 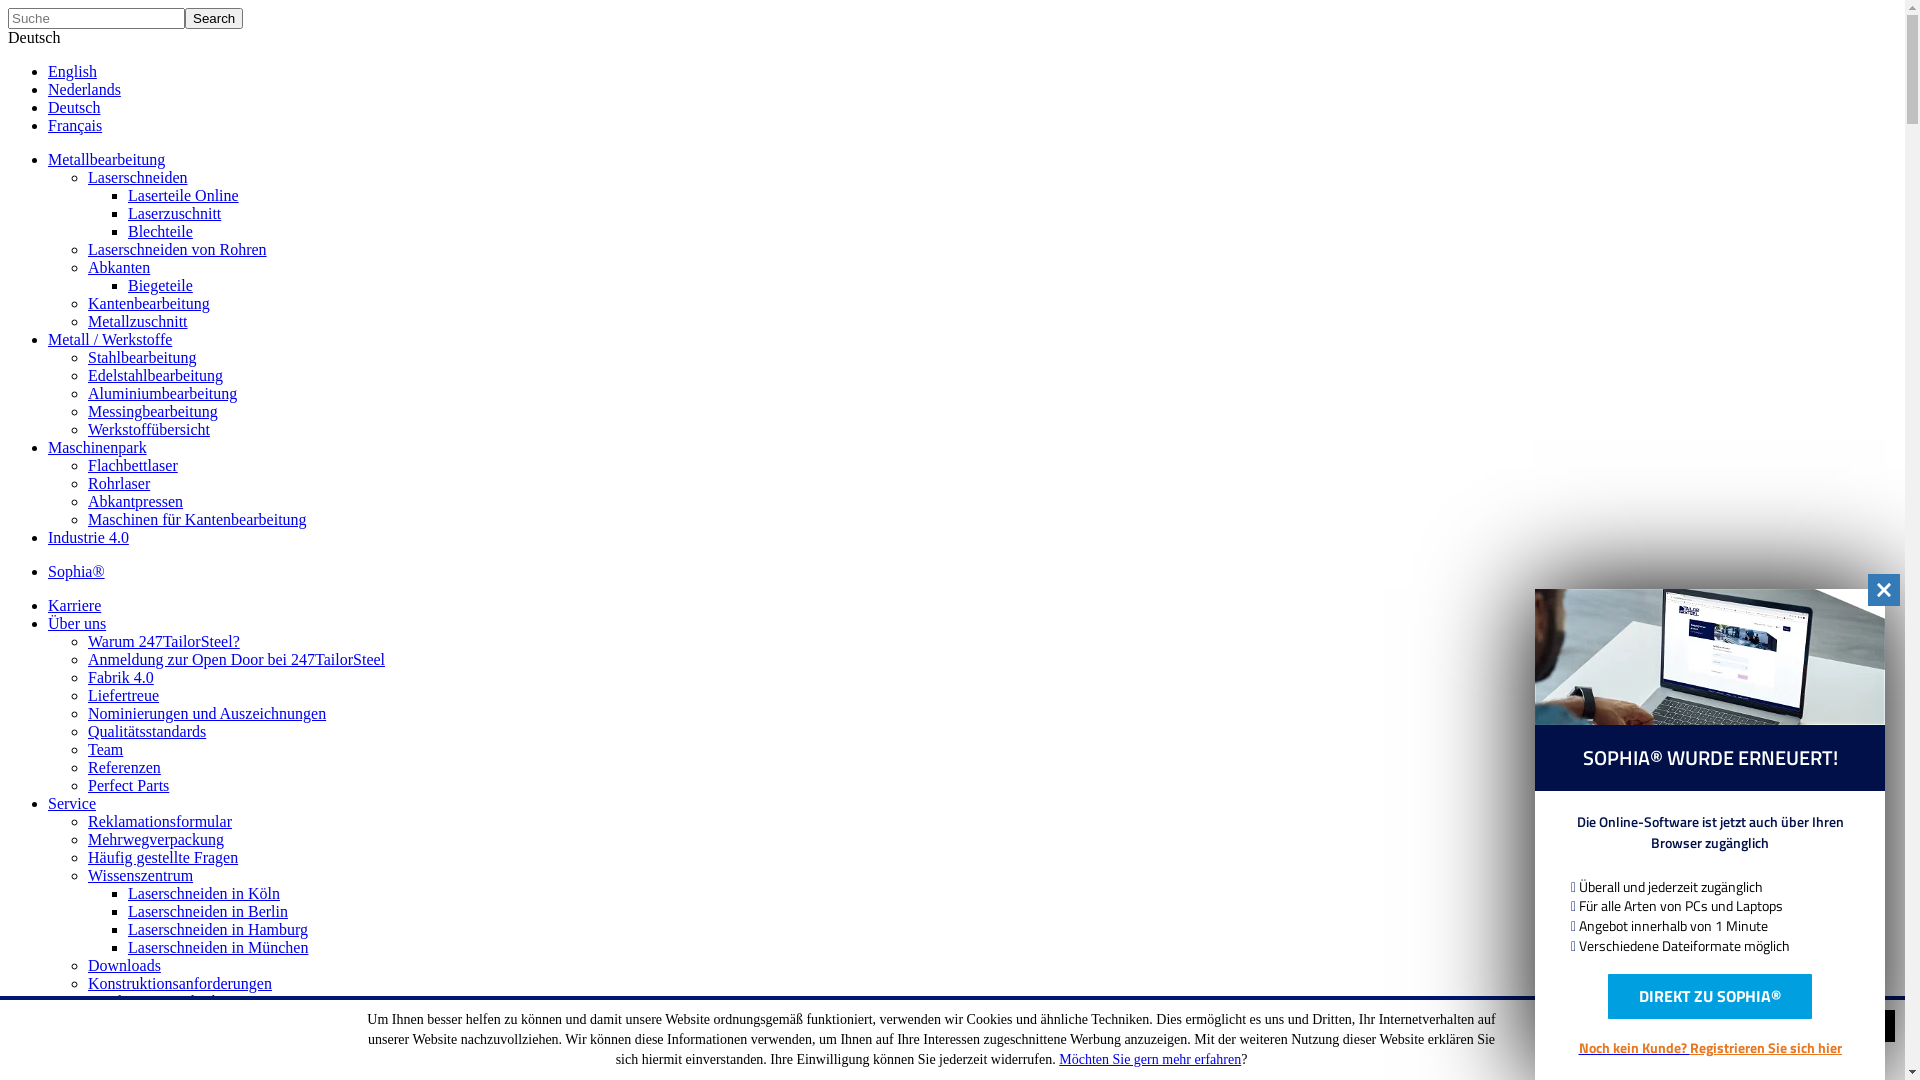 I want to click on Search input, so click(x=96, y=18).